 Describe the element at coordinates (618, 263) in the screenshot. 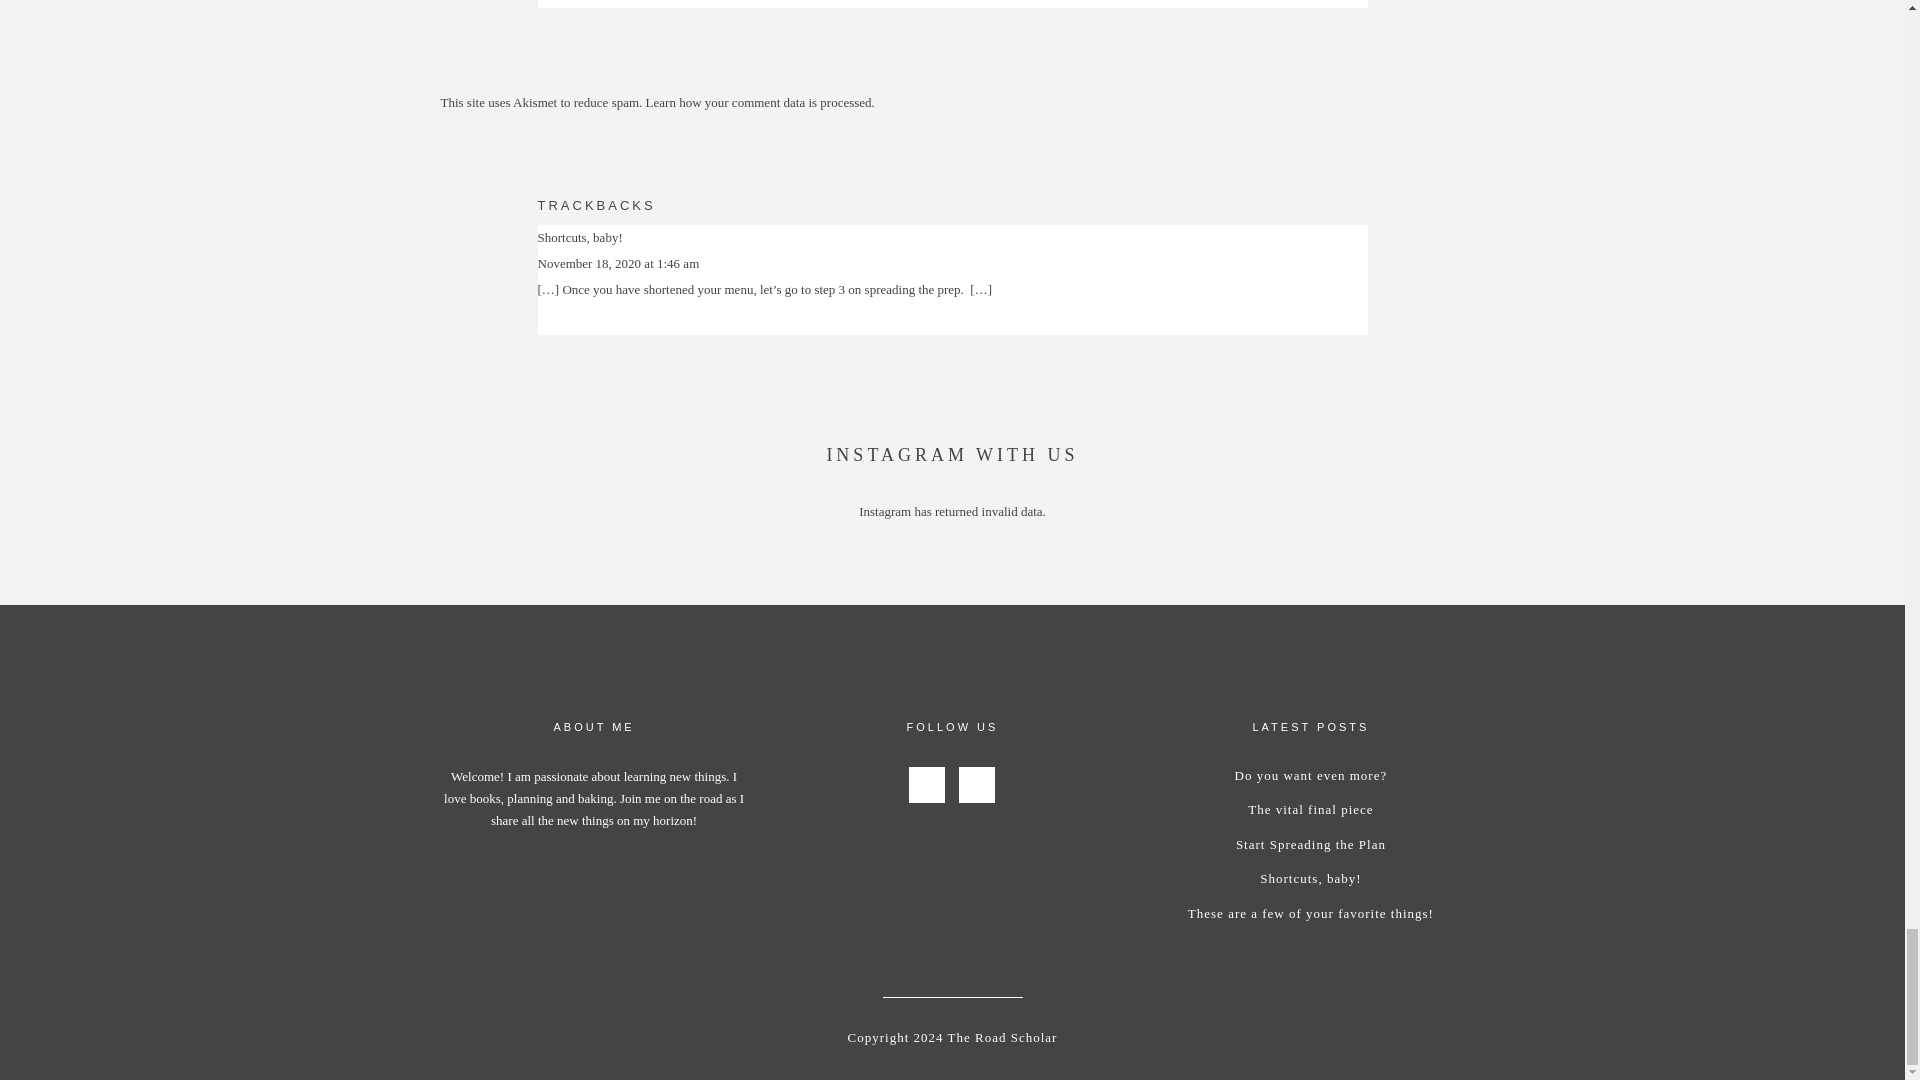

I see `November 18, 2020 at 1:46 am` at that location.